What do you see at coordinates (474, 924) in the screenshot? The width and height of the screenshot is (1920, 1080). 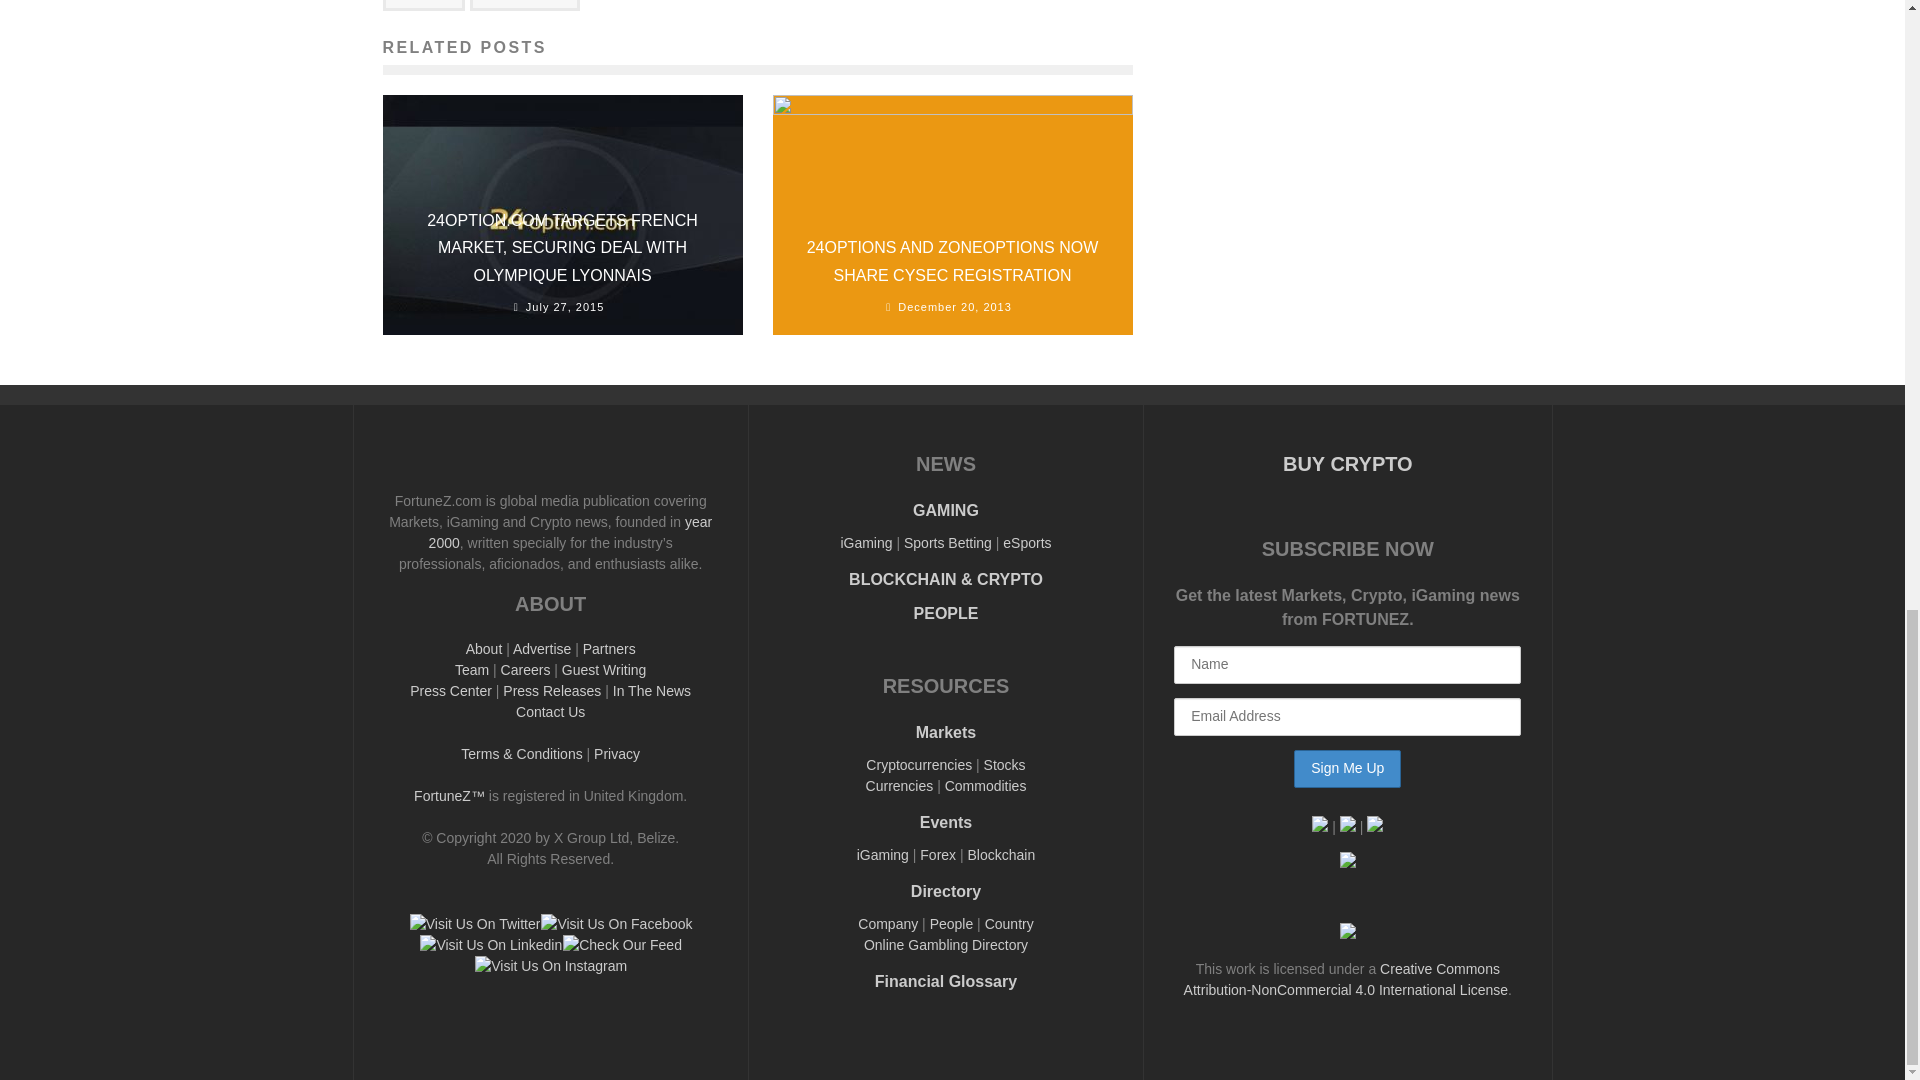 I see `Visit Us On Twitter` at bounding box center [474, 924].